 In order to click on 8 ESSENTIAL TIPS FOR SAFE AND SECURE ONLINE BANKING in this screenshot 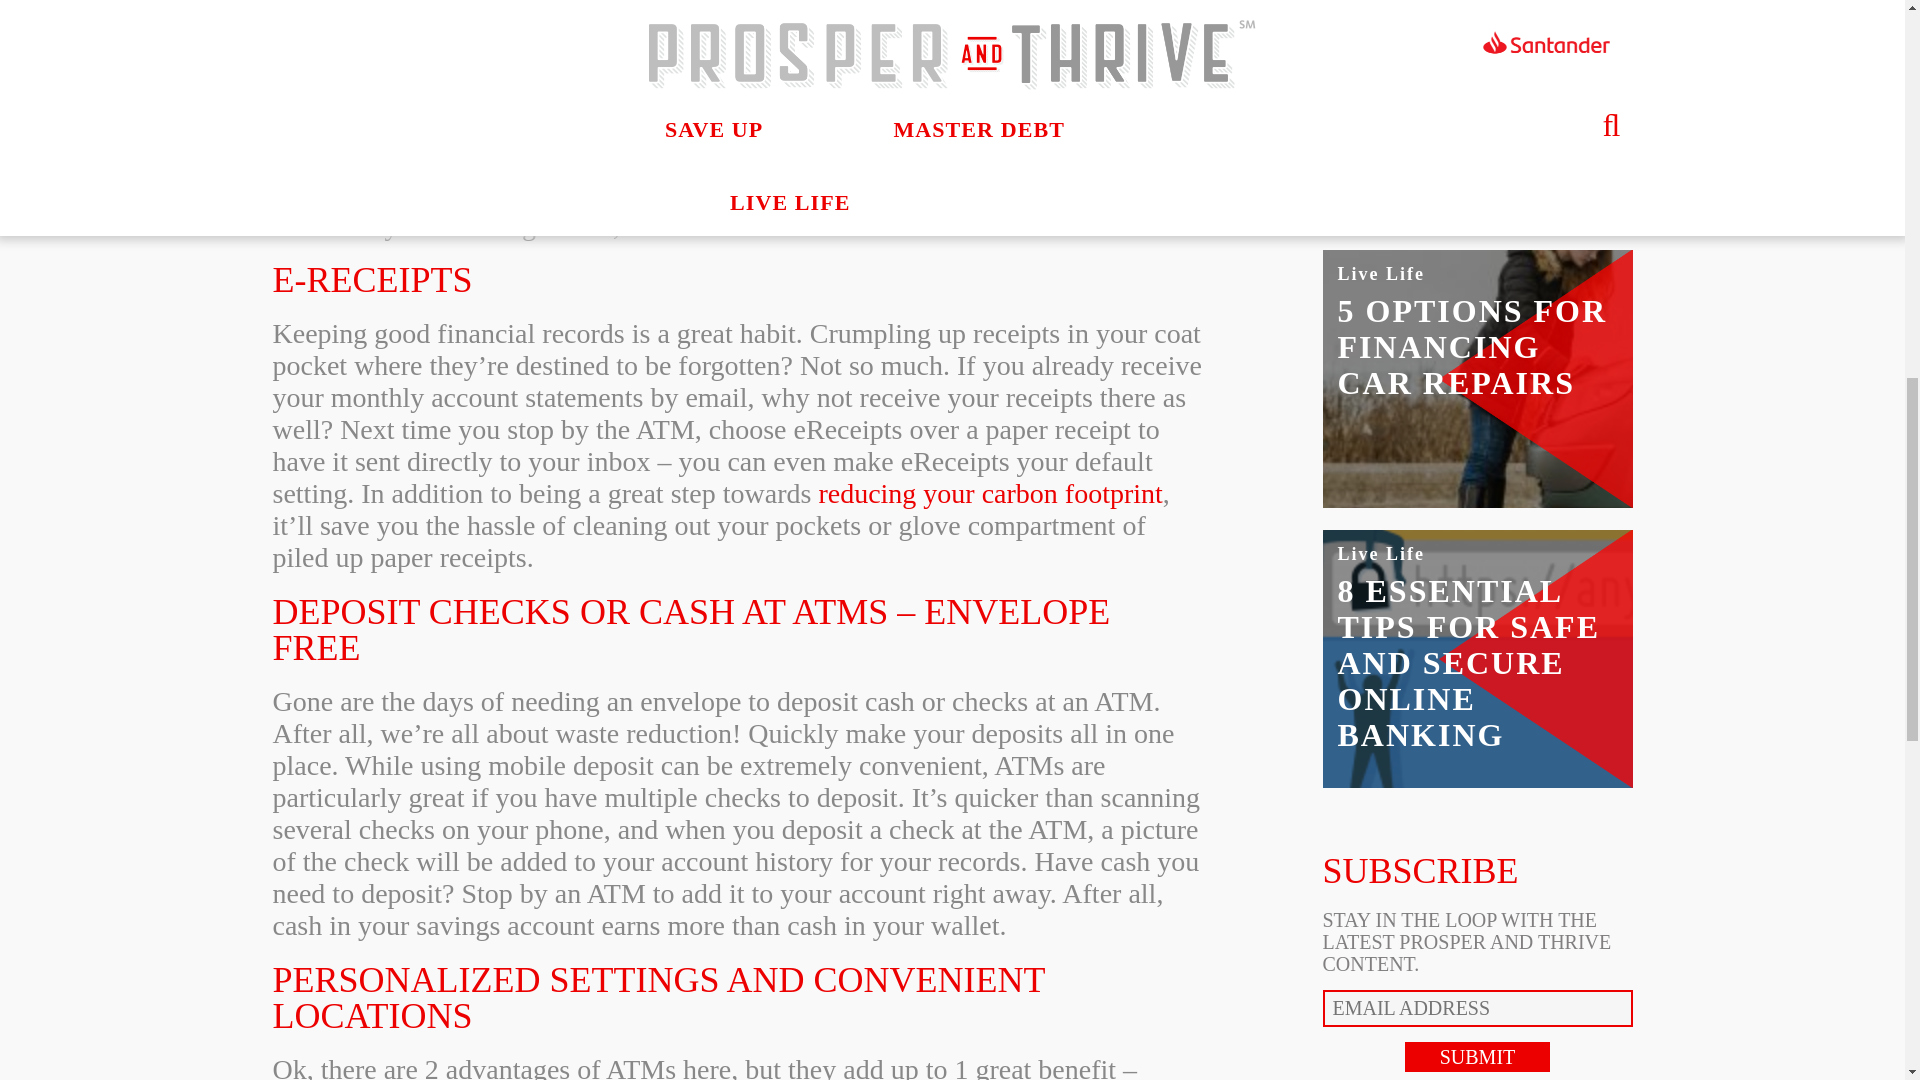, I will do `click(1468, 662)`.